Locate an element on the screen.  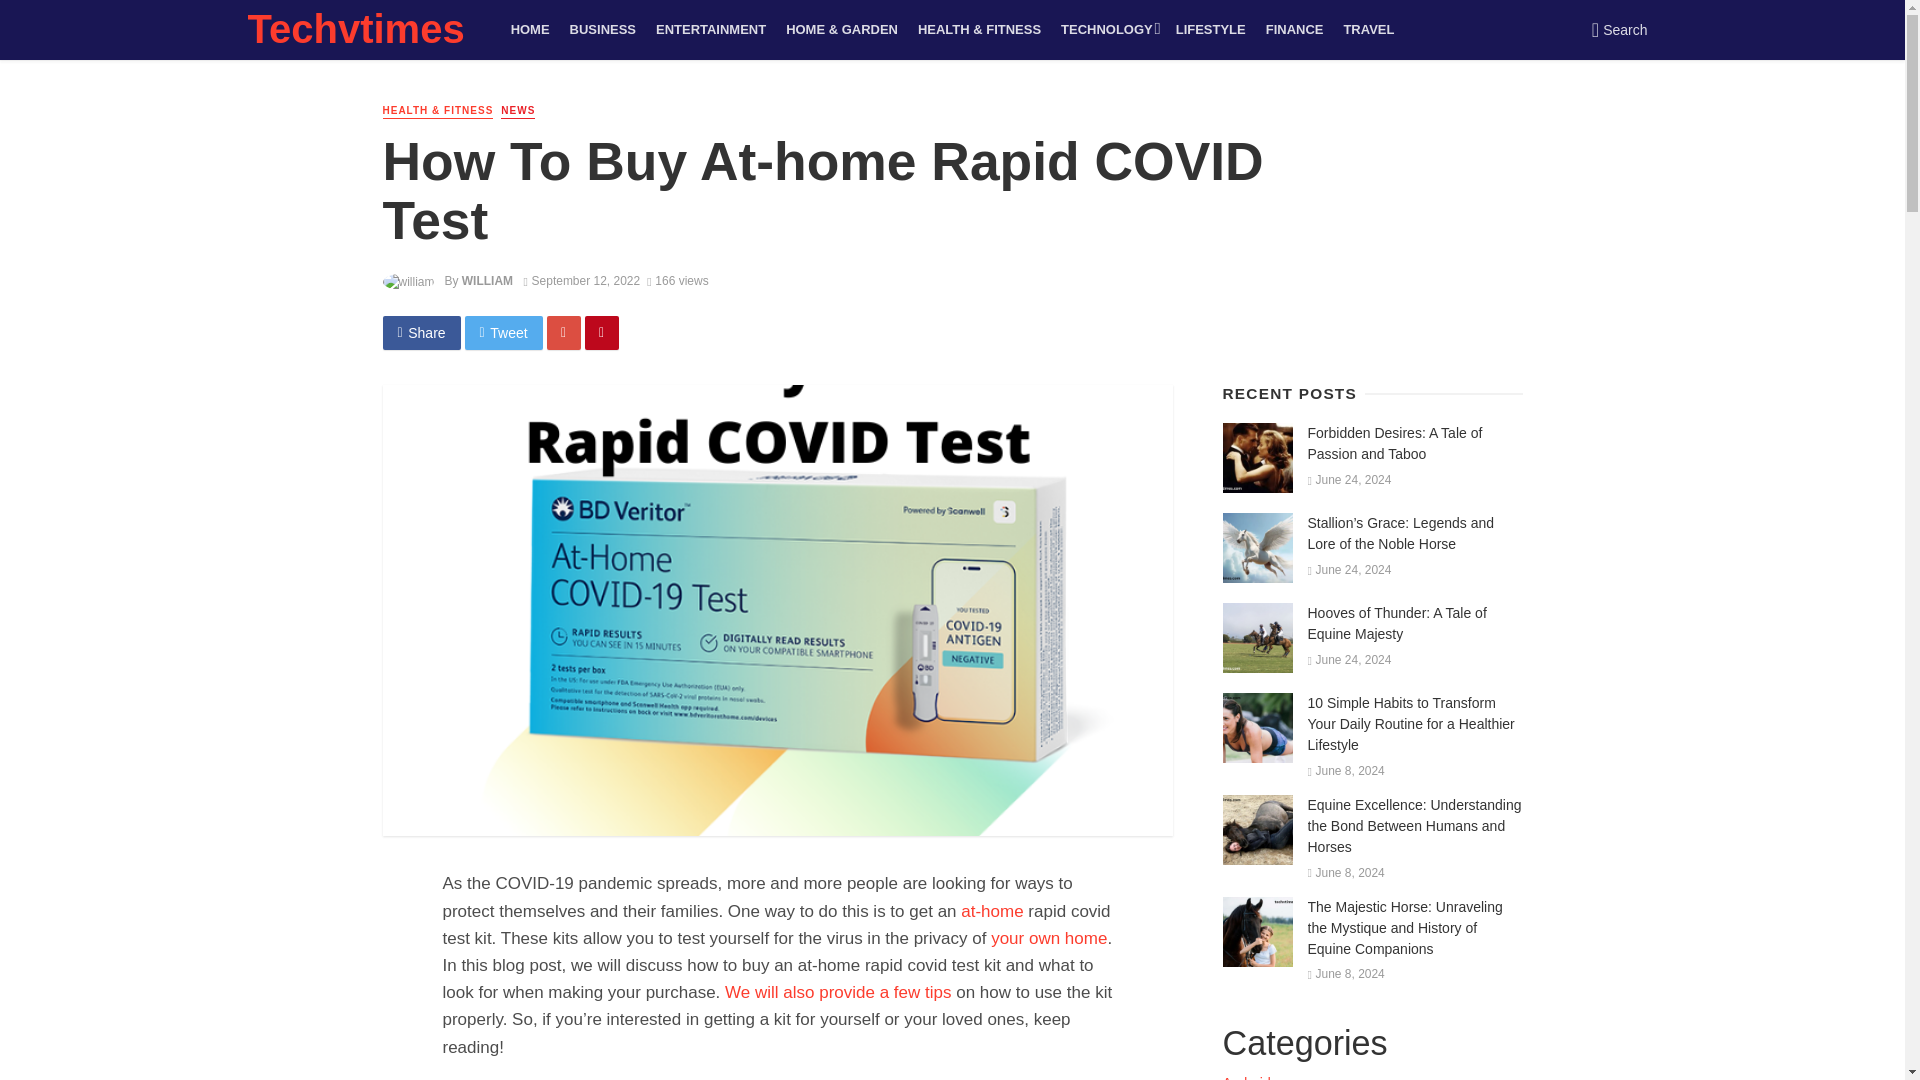
NEWS is located at coordinates (518, 110).